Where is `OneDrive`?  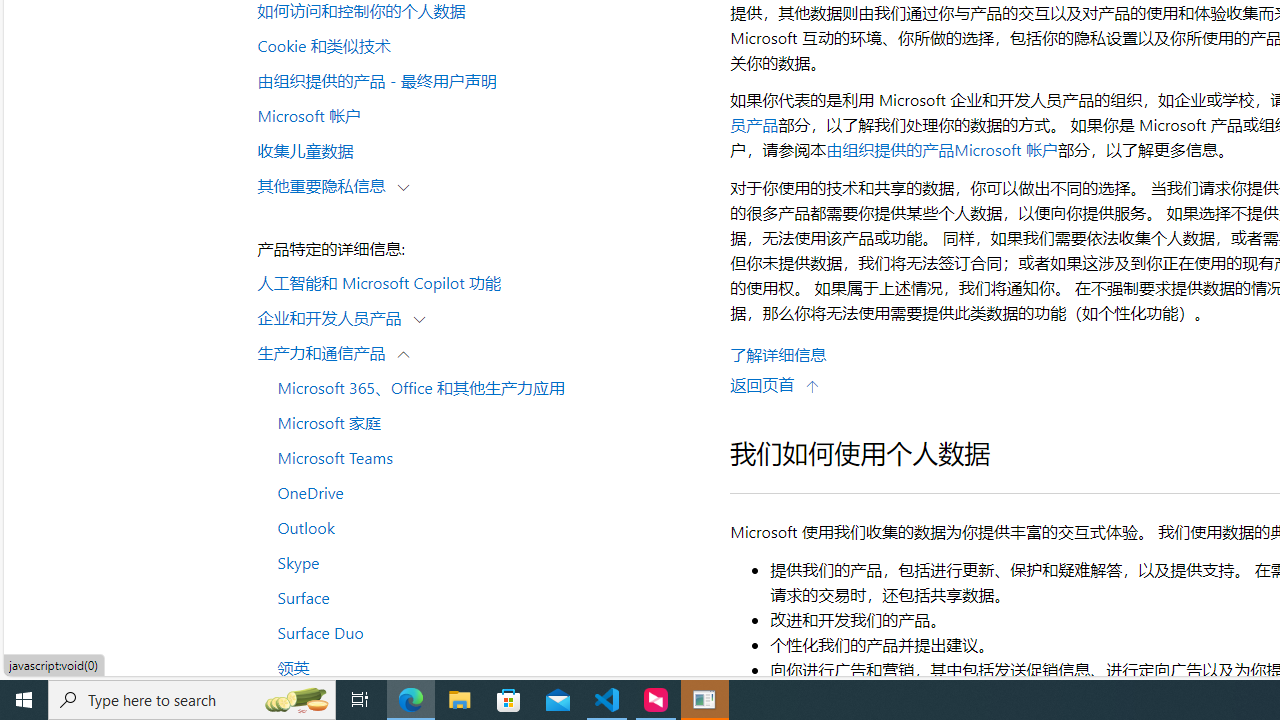
OneDrive is located at coordinates (484, 491).